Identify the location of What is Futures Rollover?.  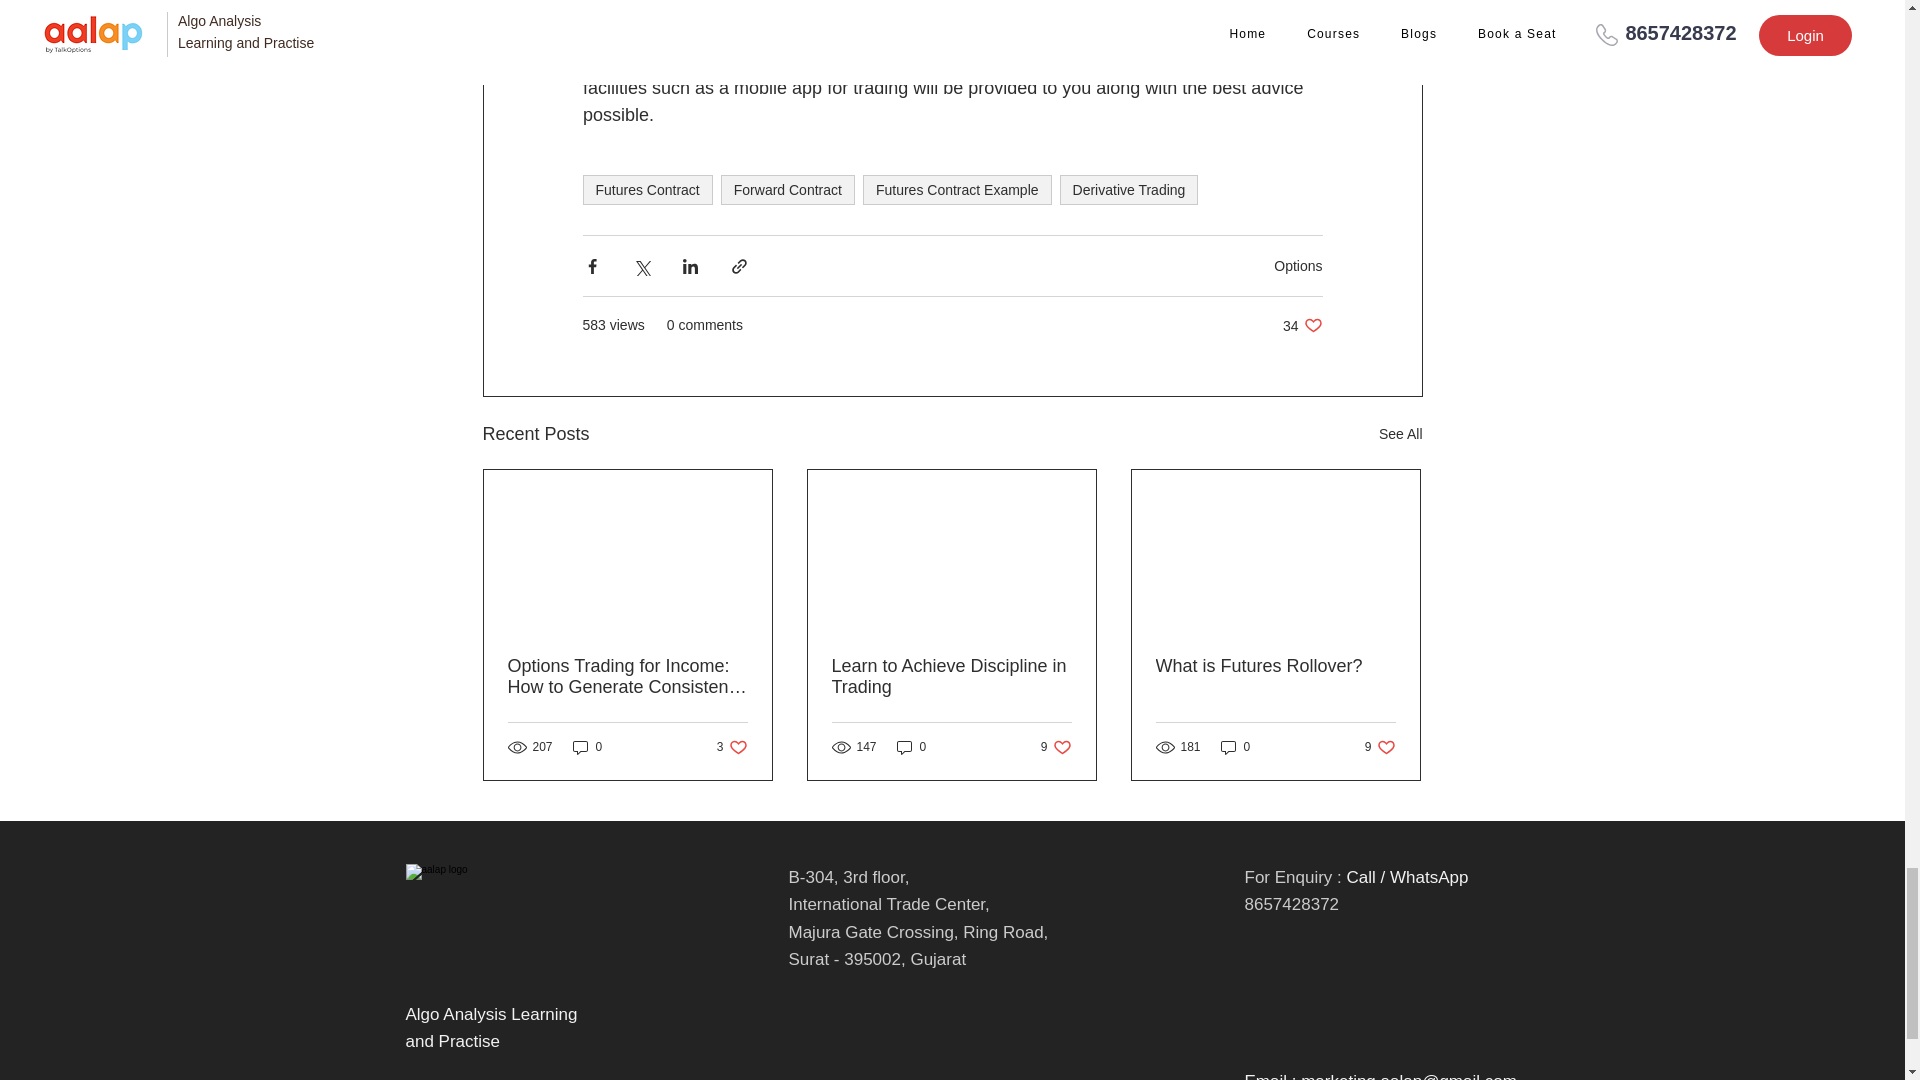
(1400, 434).